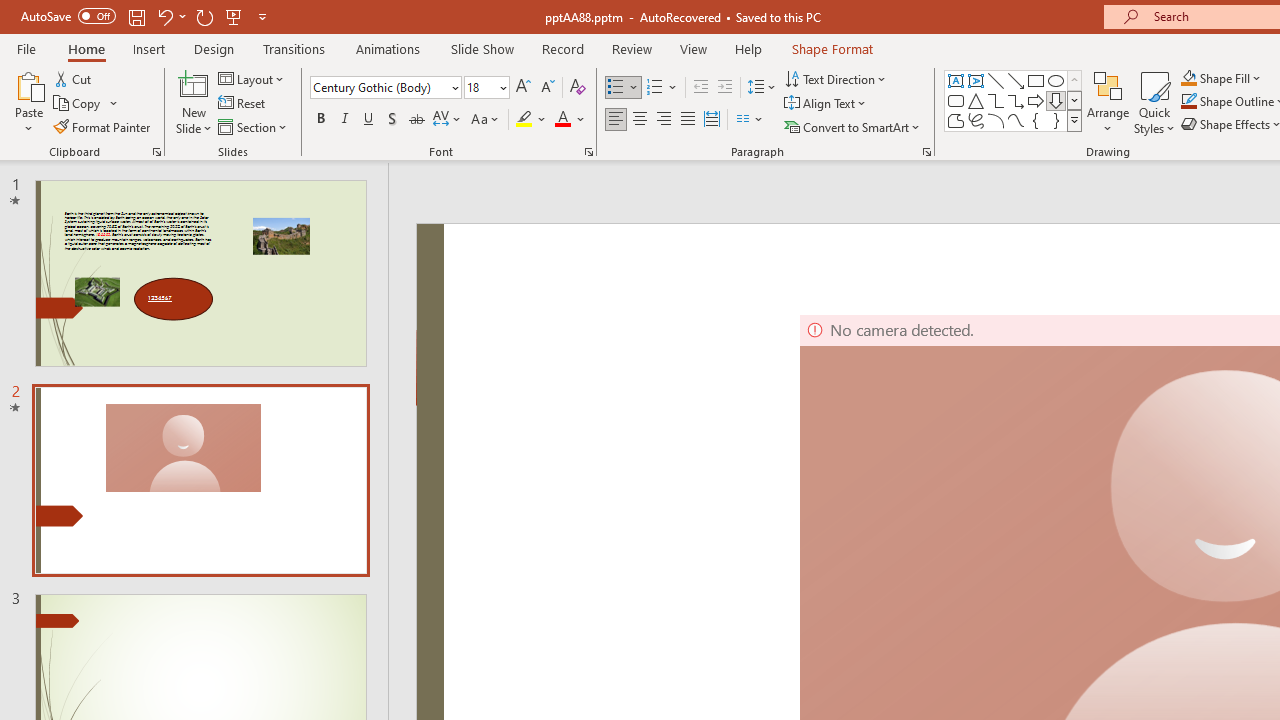  I want to click on Text Highlight Color Yellow, so click(524, 120).